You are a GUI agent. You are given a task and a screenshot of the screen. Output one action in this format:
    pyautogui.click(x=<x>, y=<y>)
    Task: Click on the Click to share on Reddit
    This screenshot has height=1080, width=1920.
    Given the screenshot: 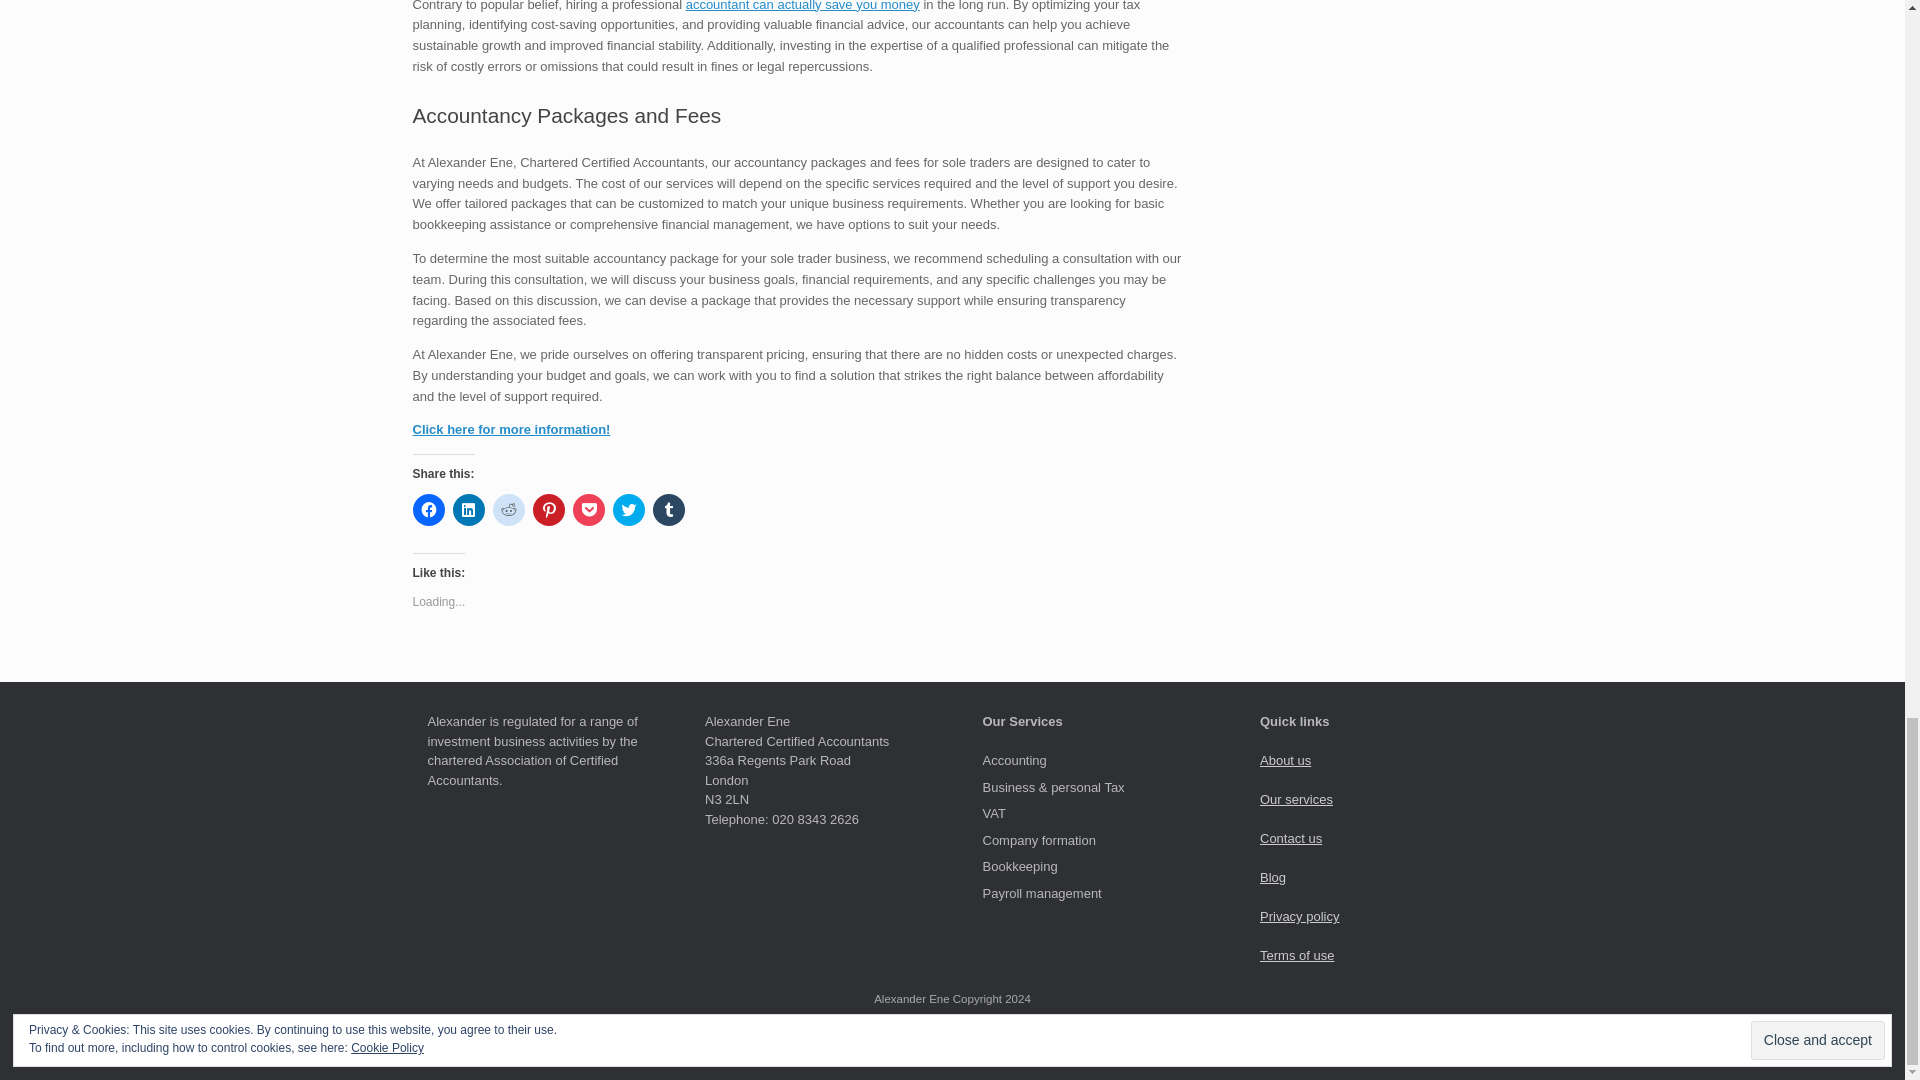 What is the action you would take?
    pyautogui.click(x=508, y=509)
    